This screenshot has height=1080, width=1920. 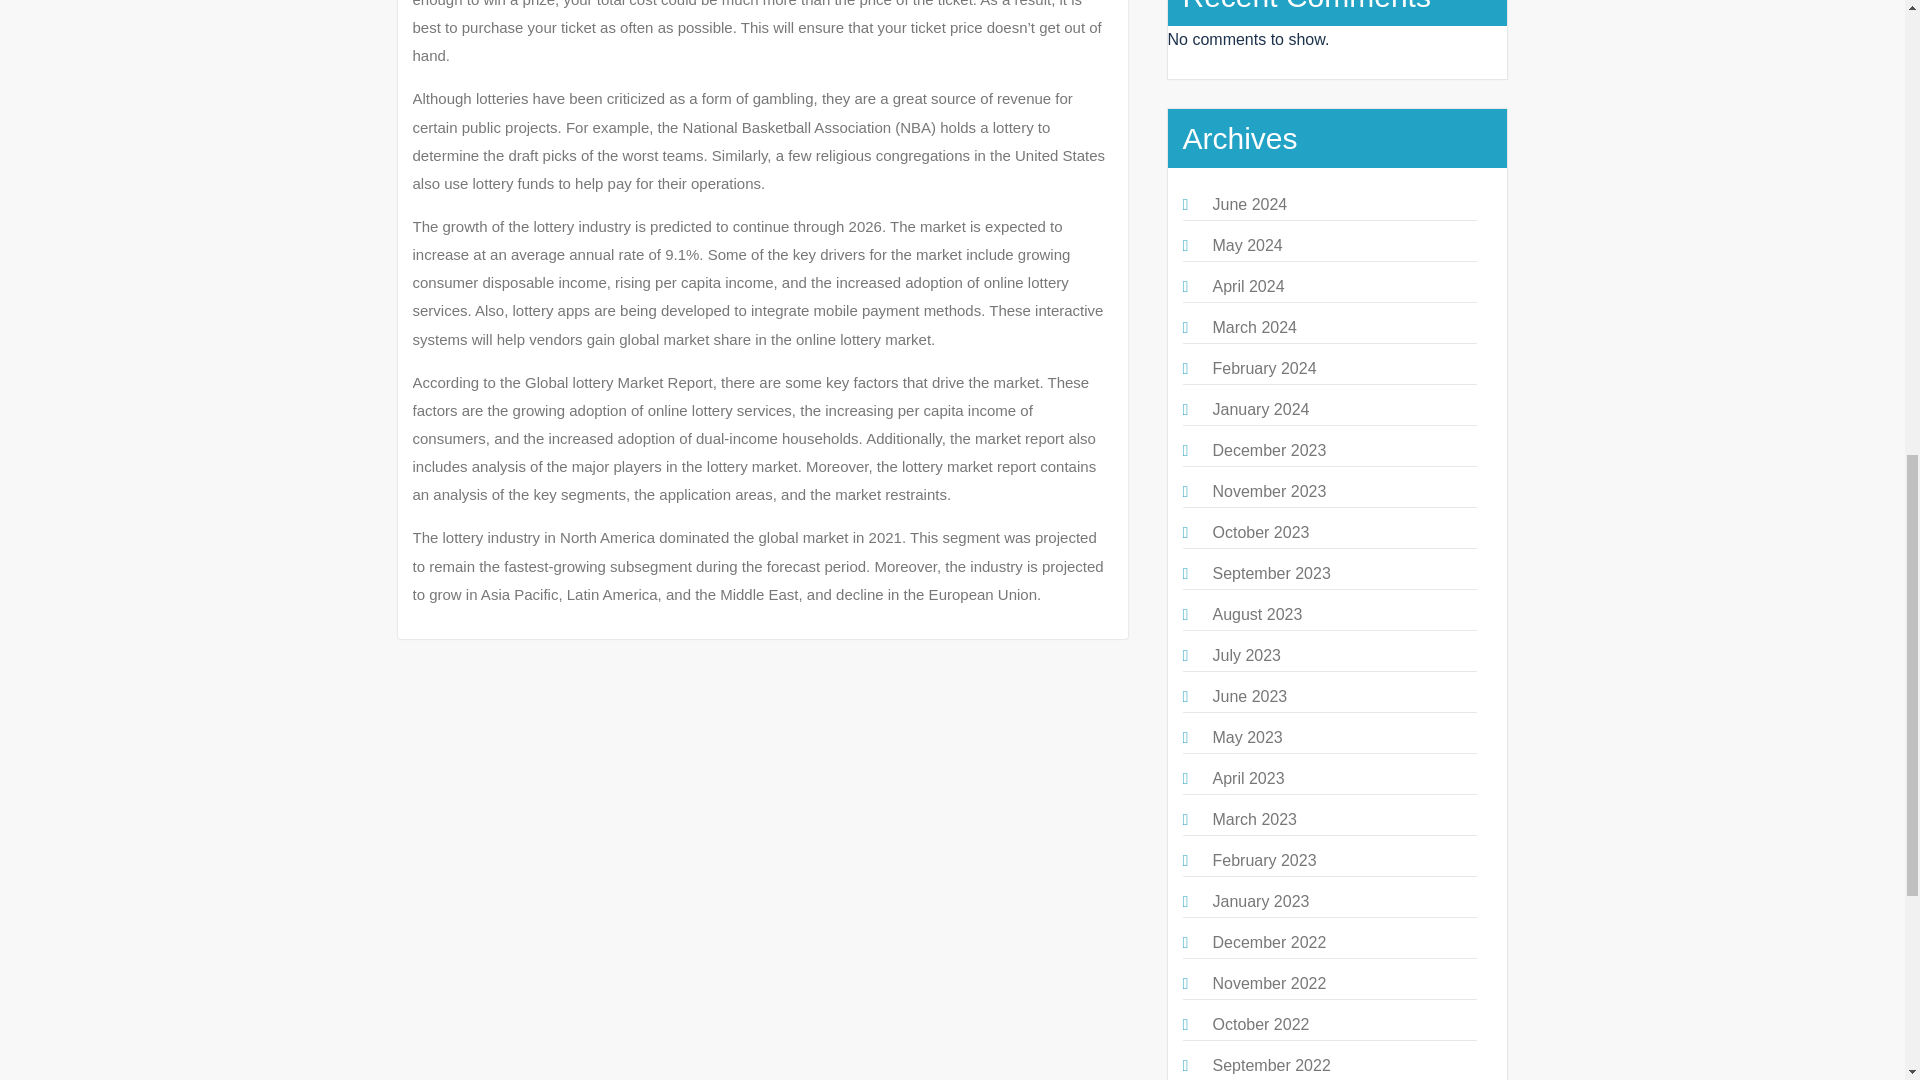 I want to click on May 2024, so click(x=1246, y=244).